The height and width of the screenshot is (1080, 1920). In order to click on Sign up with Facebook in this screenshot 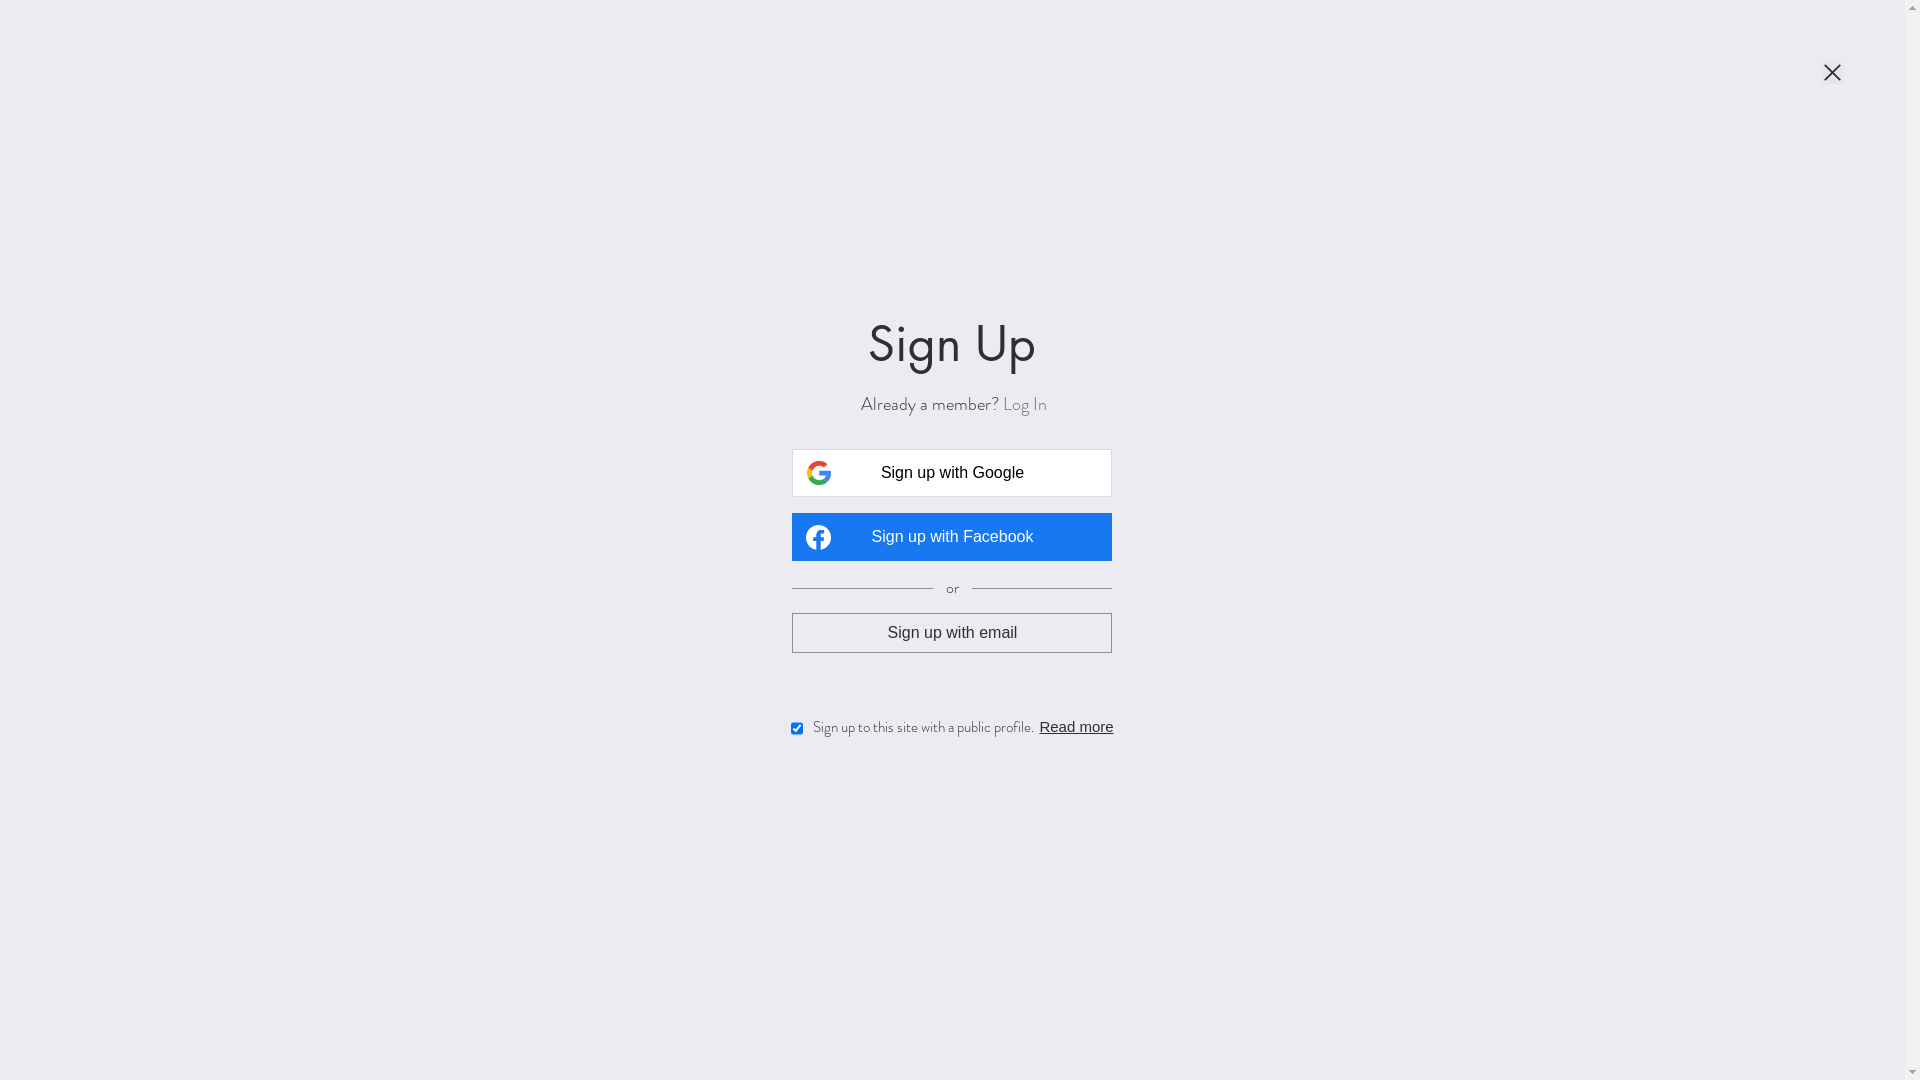, I will do `click(952, 537)`.